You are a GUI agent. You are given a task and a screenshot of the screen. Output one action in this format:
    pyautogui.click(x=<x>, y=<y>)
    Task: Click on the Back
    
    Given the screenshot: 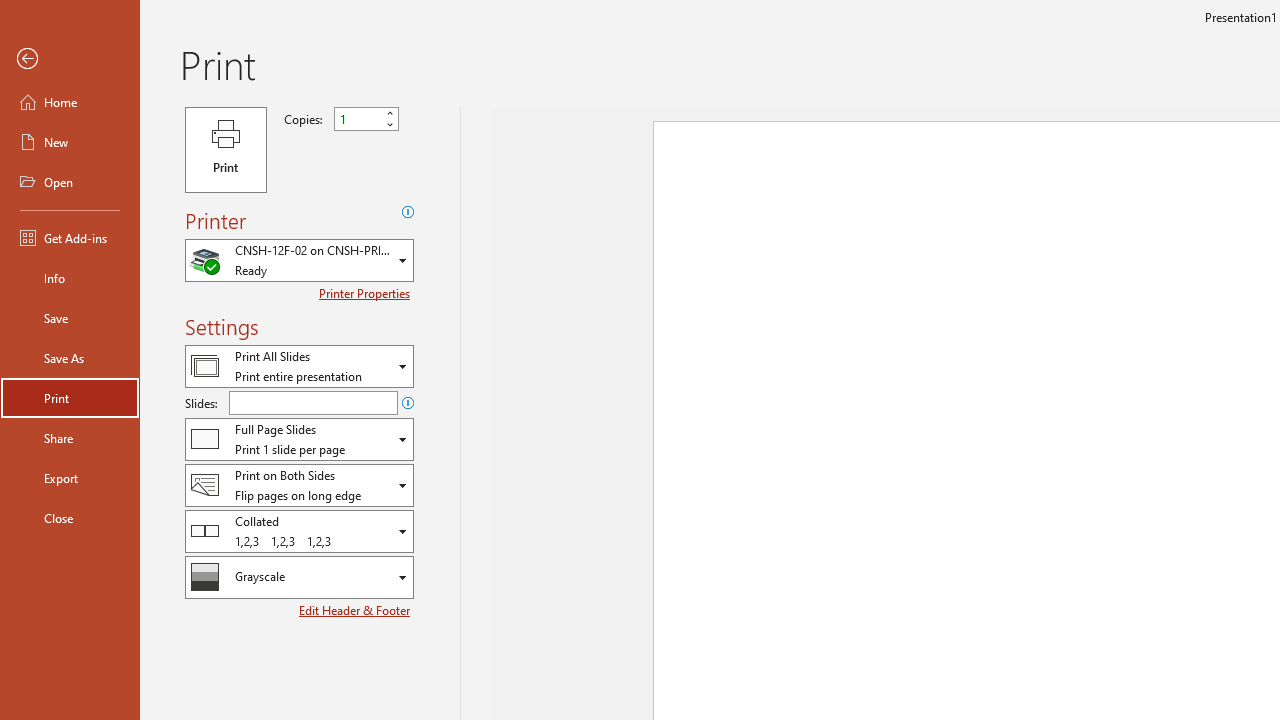 What is the action you would take?
    pyautogui.click(x=70, y=59)
    